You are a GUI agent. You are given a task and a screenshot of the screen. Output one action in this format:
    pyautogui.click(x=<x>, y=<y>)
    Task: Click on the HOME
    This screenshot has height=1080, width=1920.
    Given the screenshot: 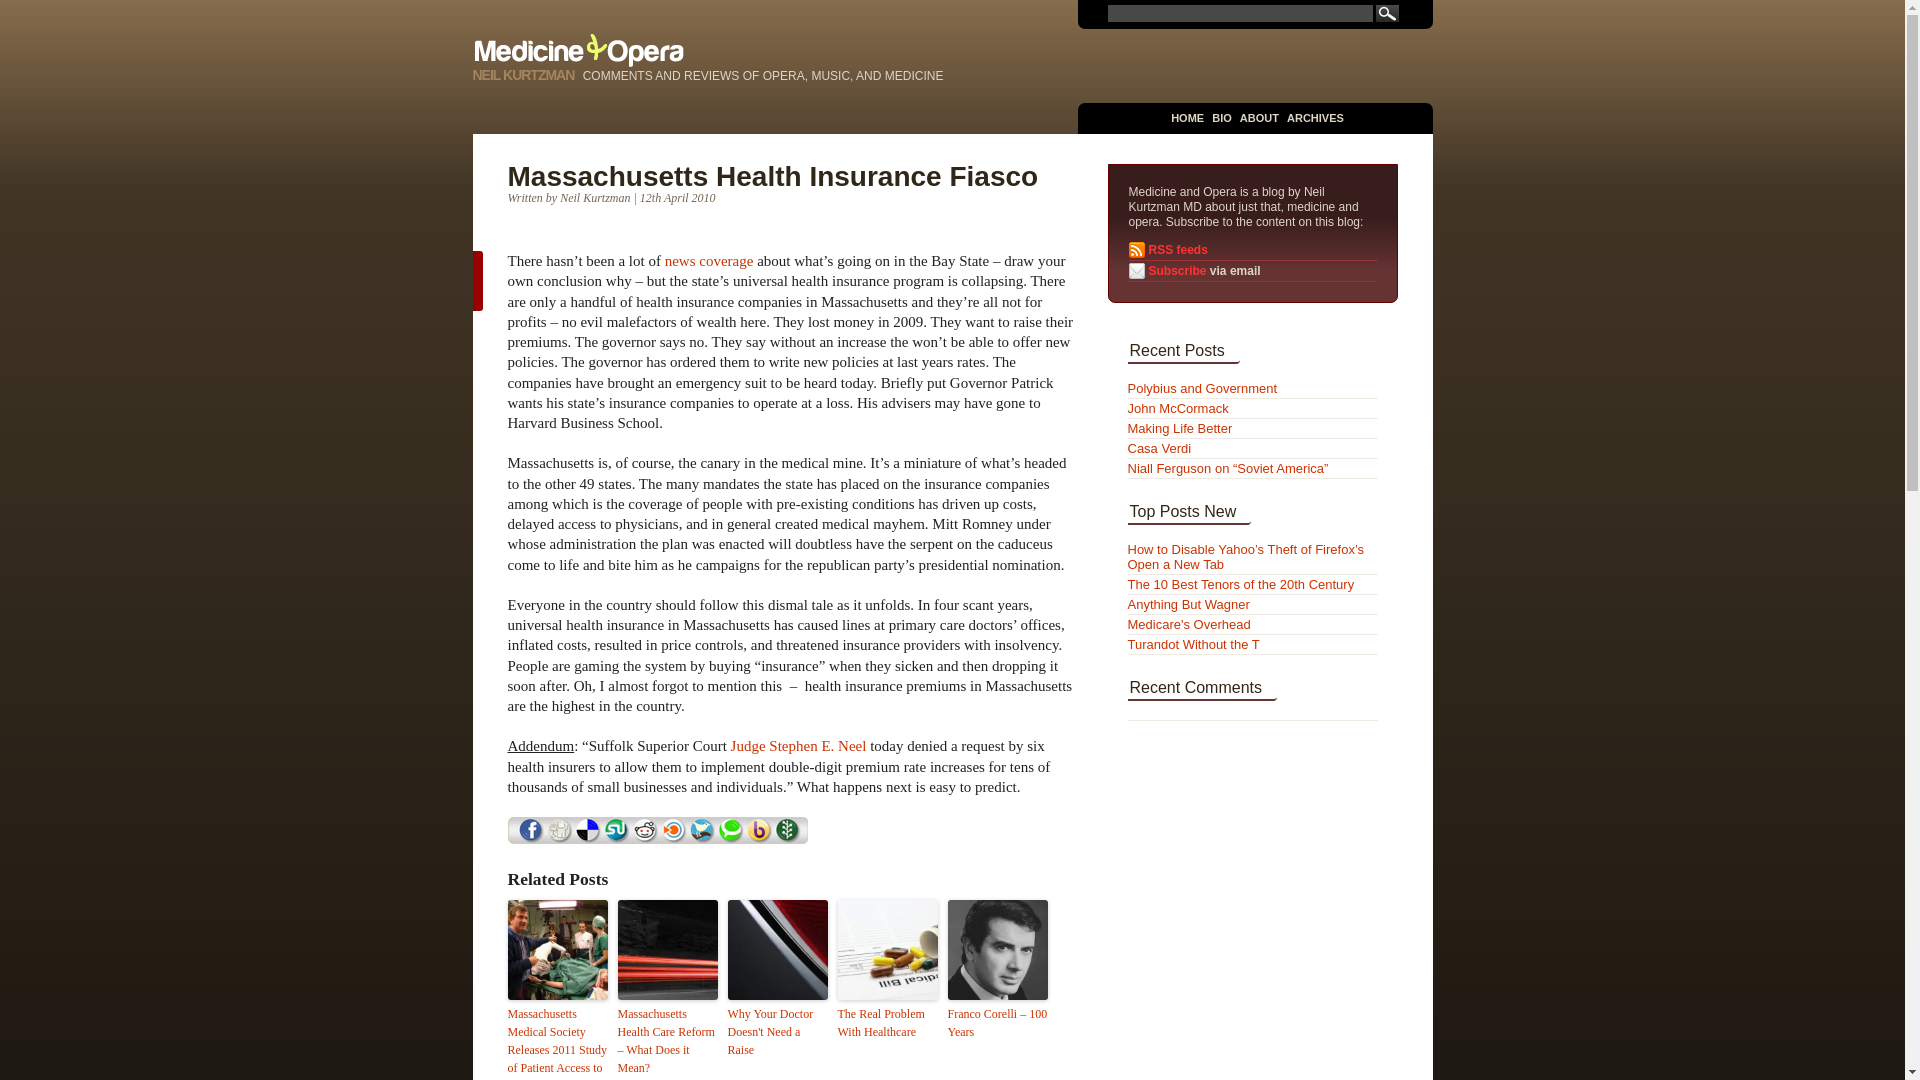 What is the action you would take?
    pyautogui.click(x=1187, y=118)
    